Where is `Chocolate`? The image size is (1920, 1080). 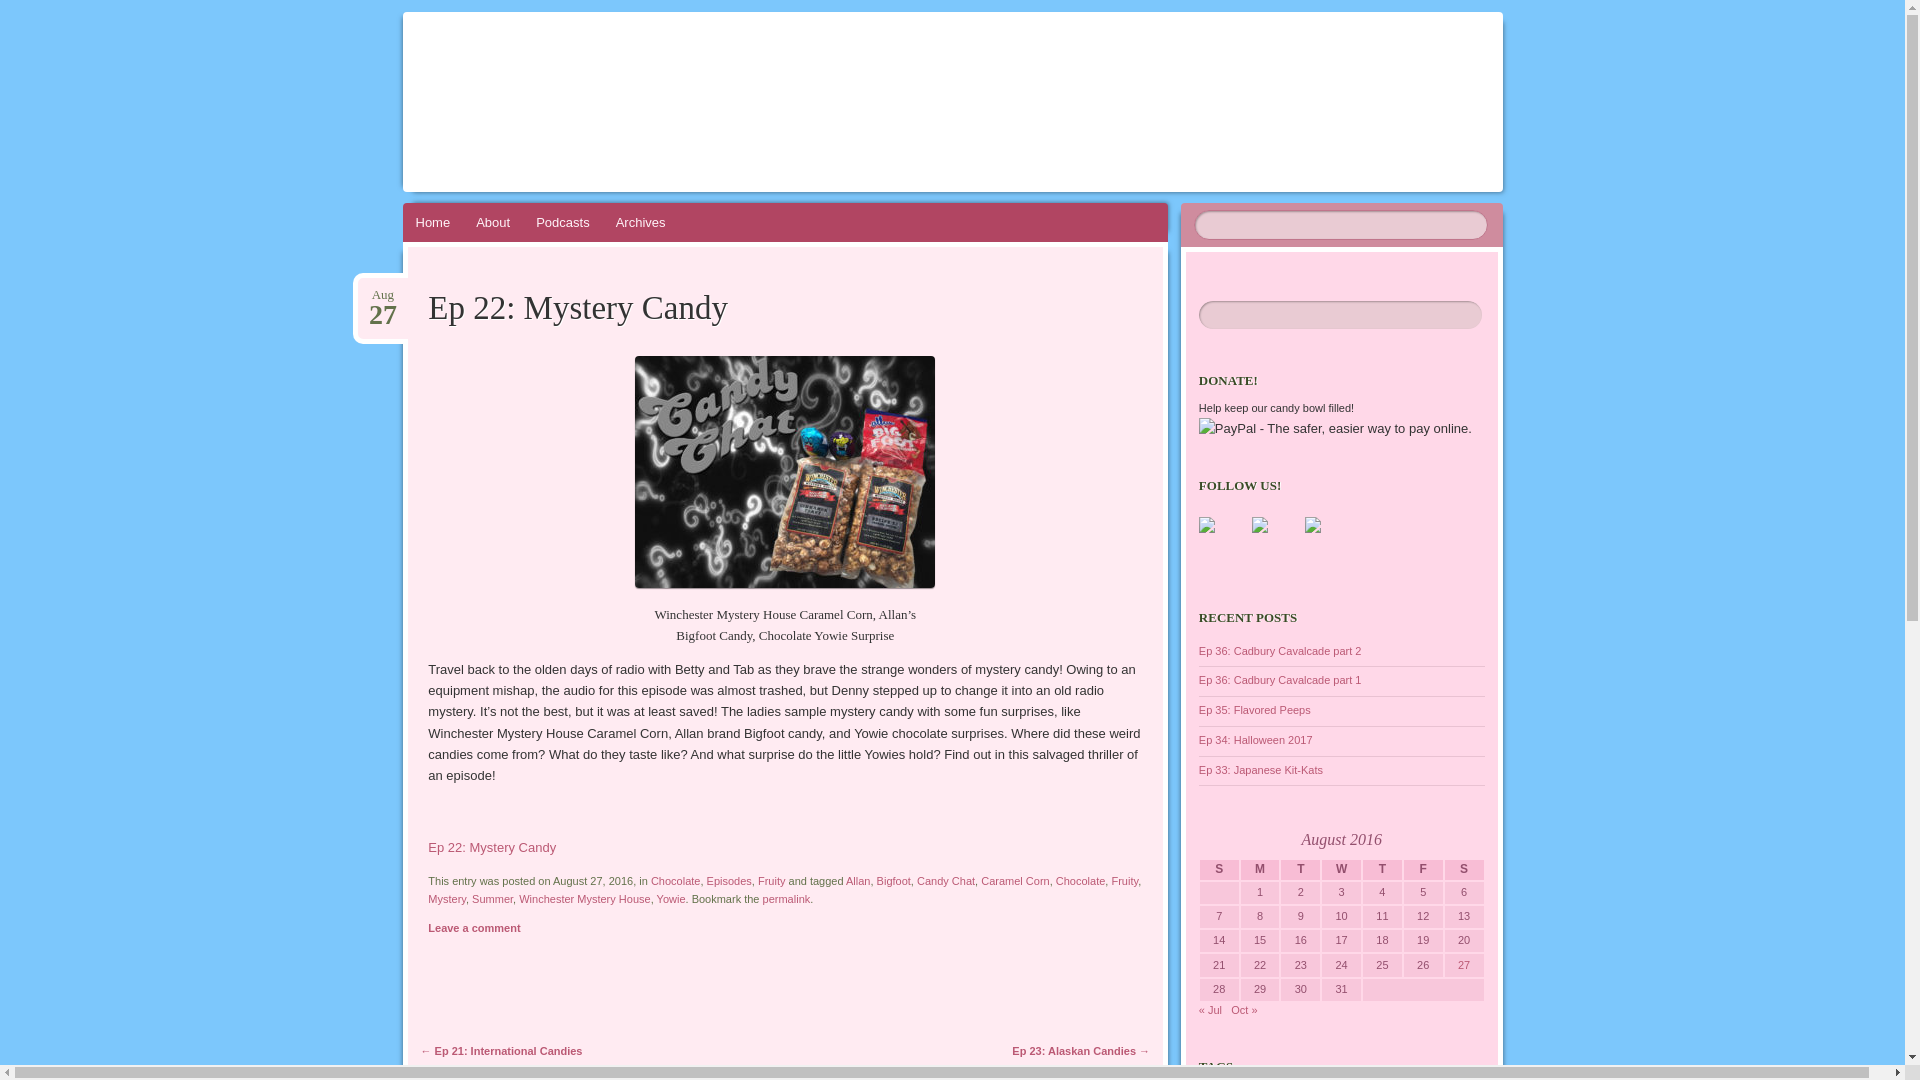
Chocolate is located at coordinates (1080, 880).